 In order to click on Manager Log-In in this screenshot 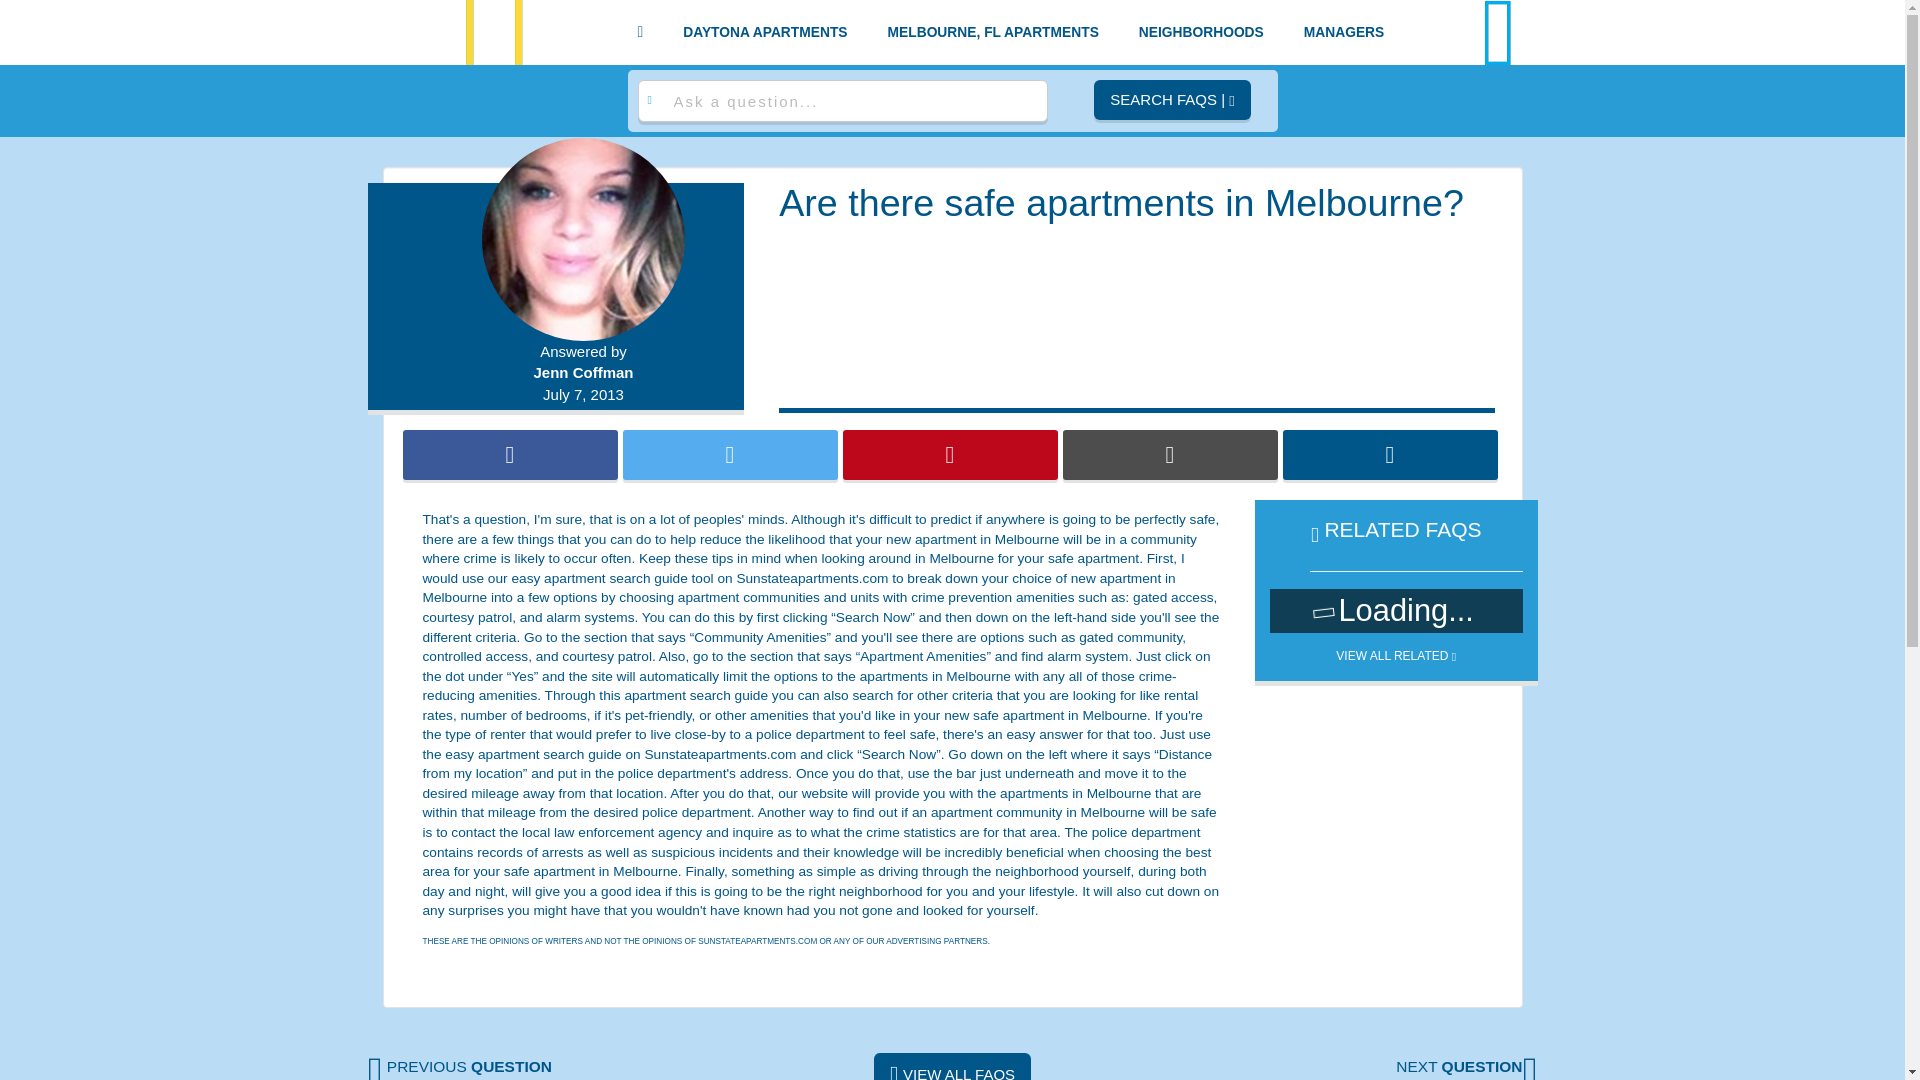, I will do `click(1344, 32)`.